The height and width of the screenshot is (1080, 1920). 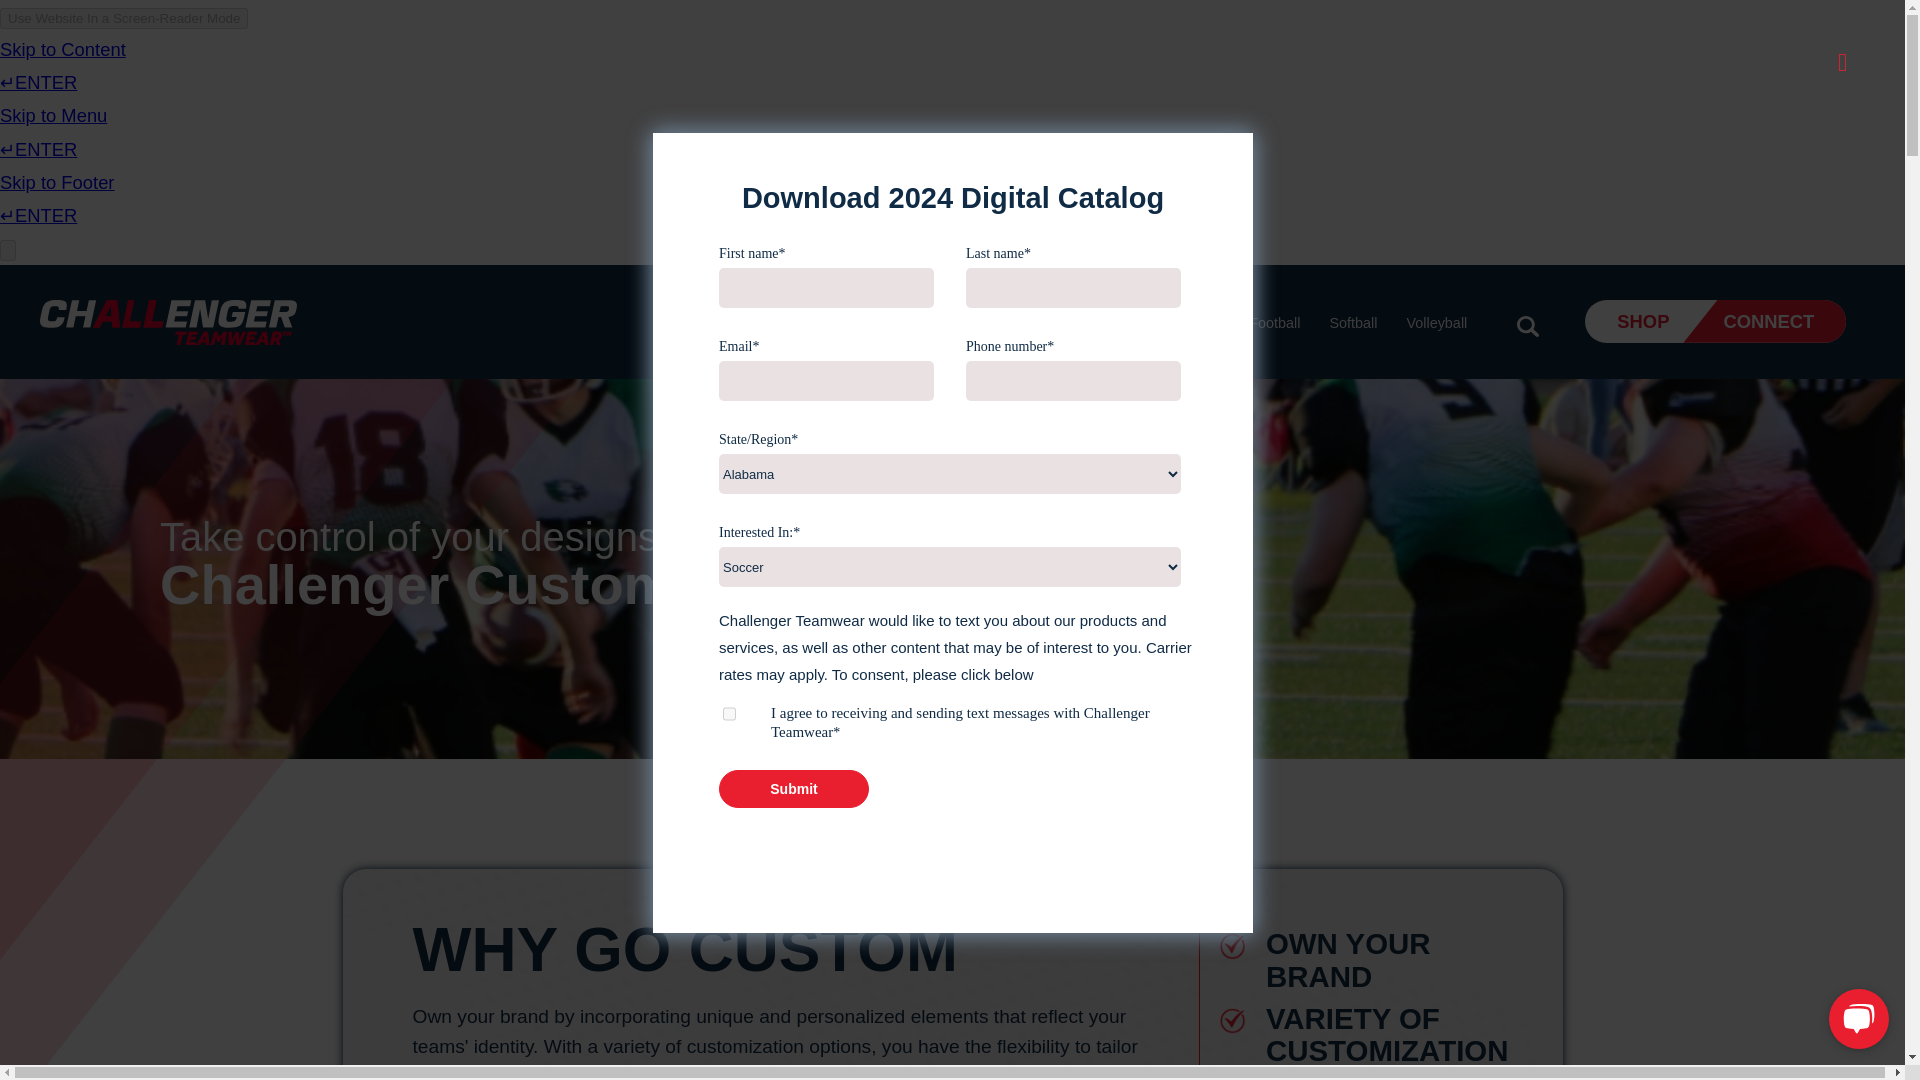 What do you see at coordinates (1258, 323) in the screenshot?
I see `Flag Football` at bounding box center [1258, 323].